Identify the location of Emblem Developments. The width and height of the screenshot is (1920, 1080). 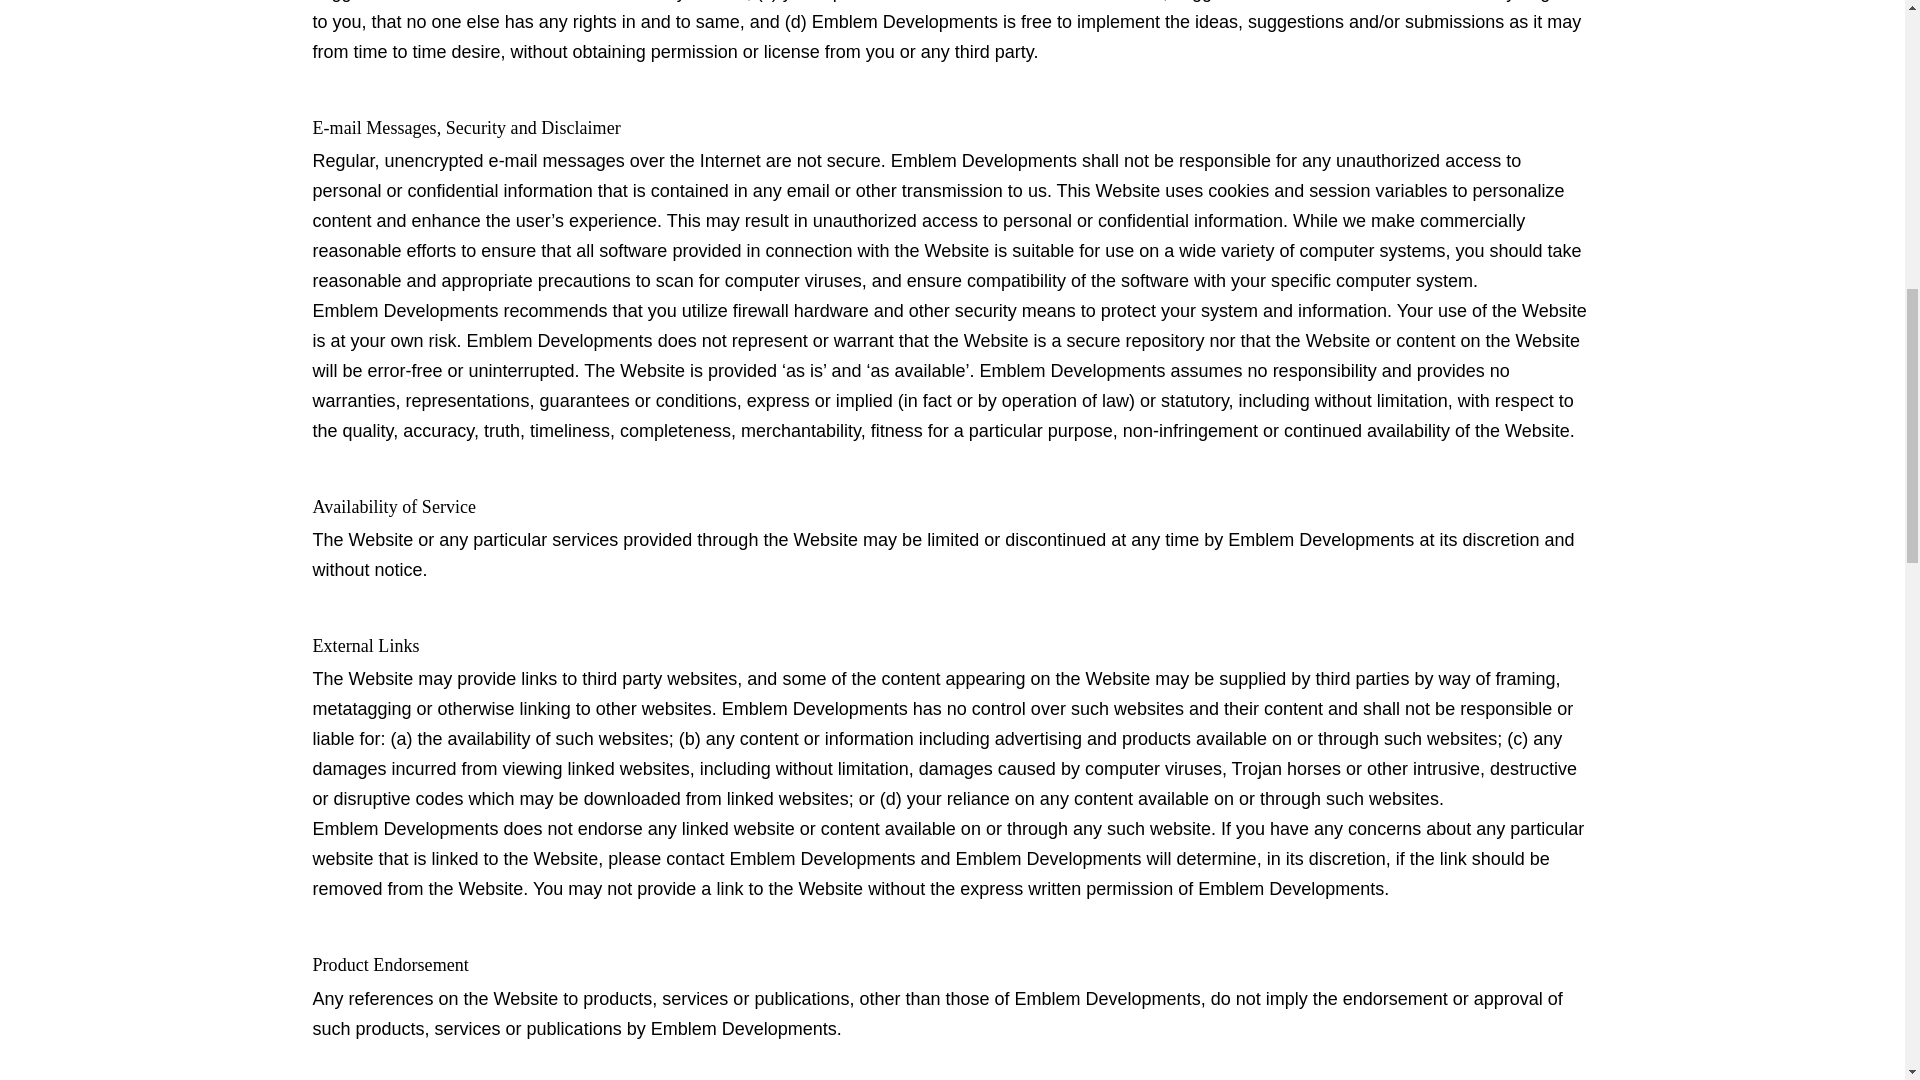
(822, 858).